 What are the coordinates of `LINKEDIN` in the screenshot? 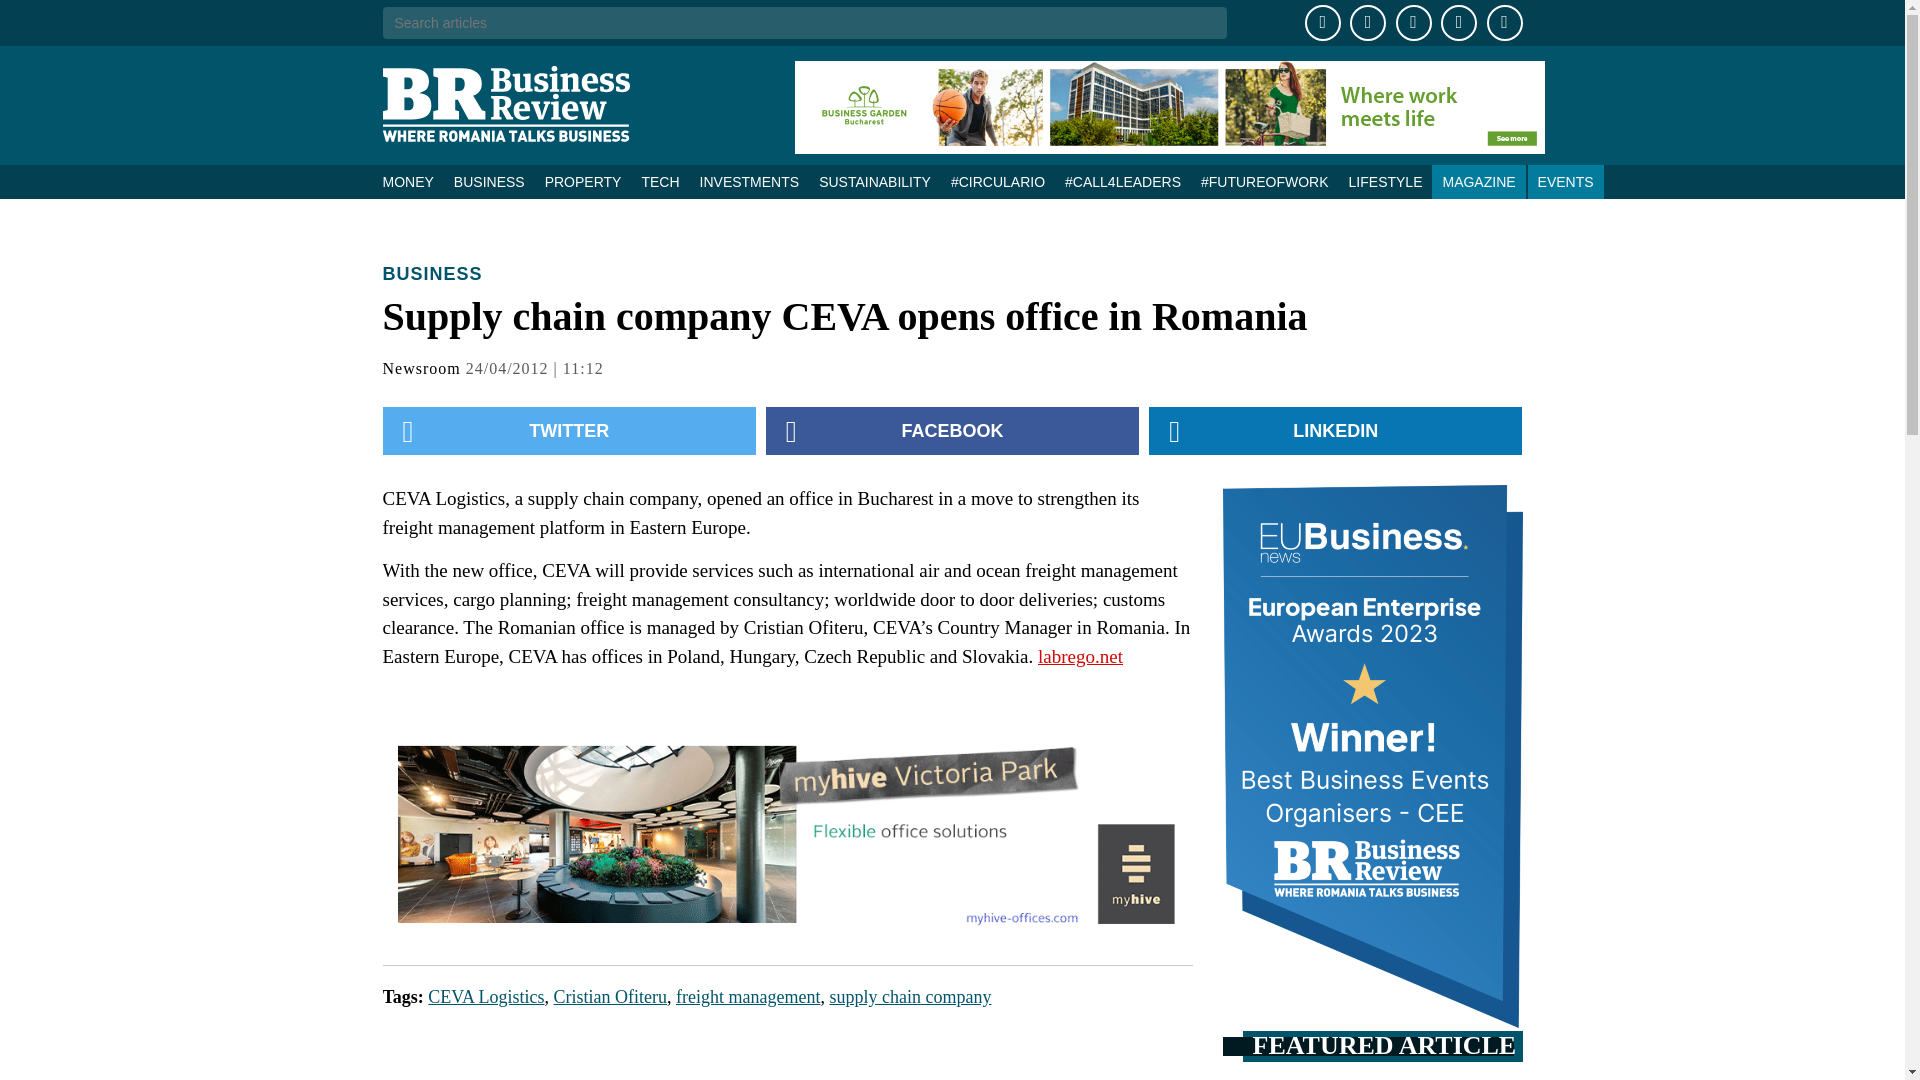 It's located at (1335, 430).